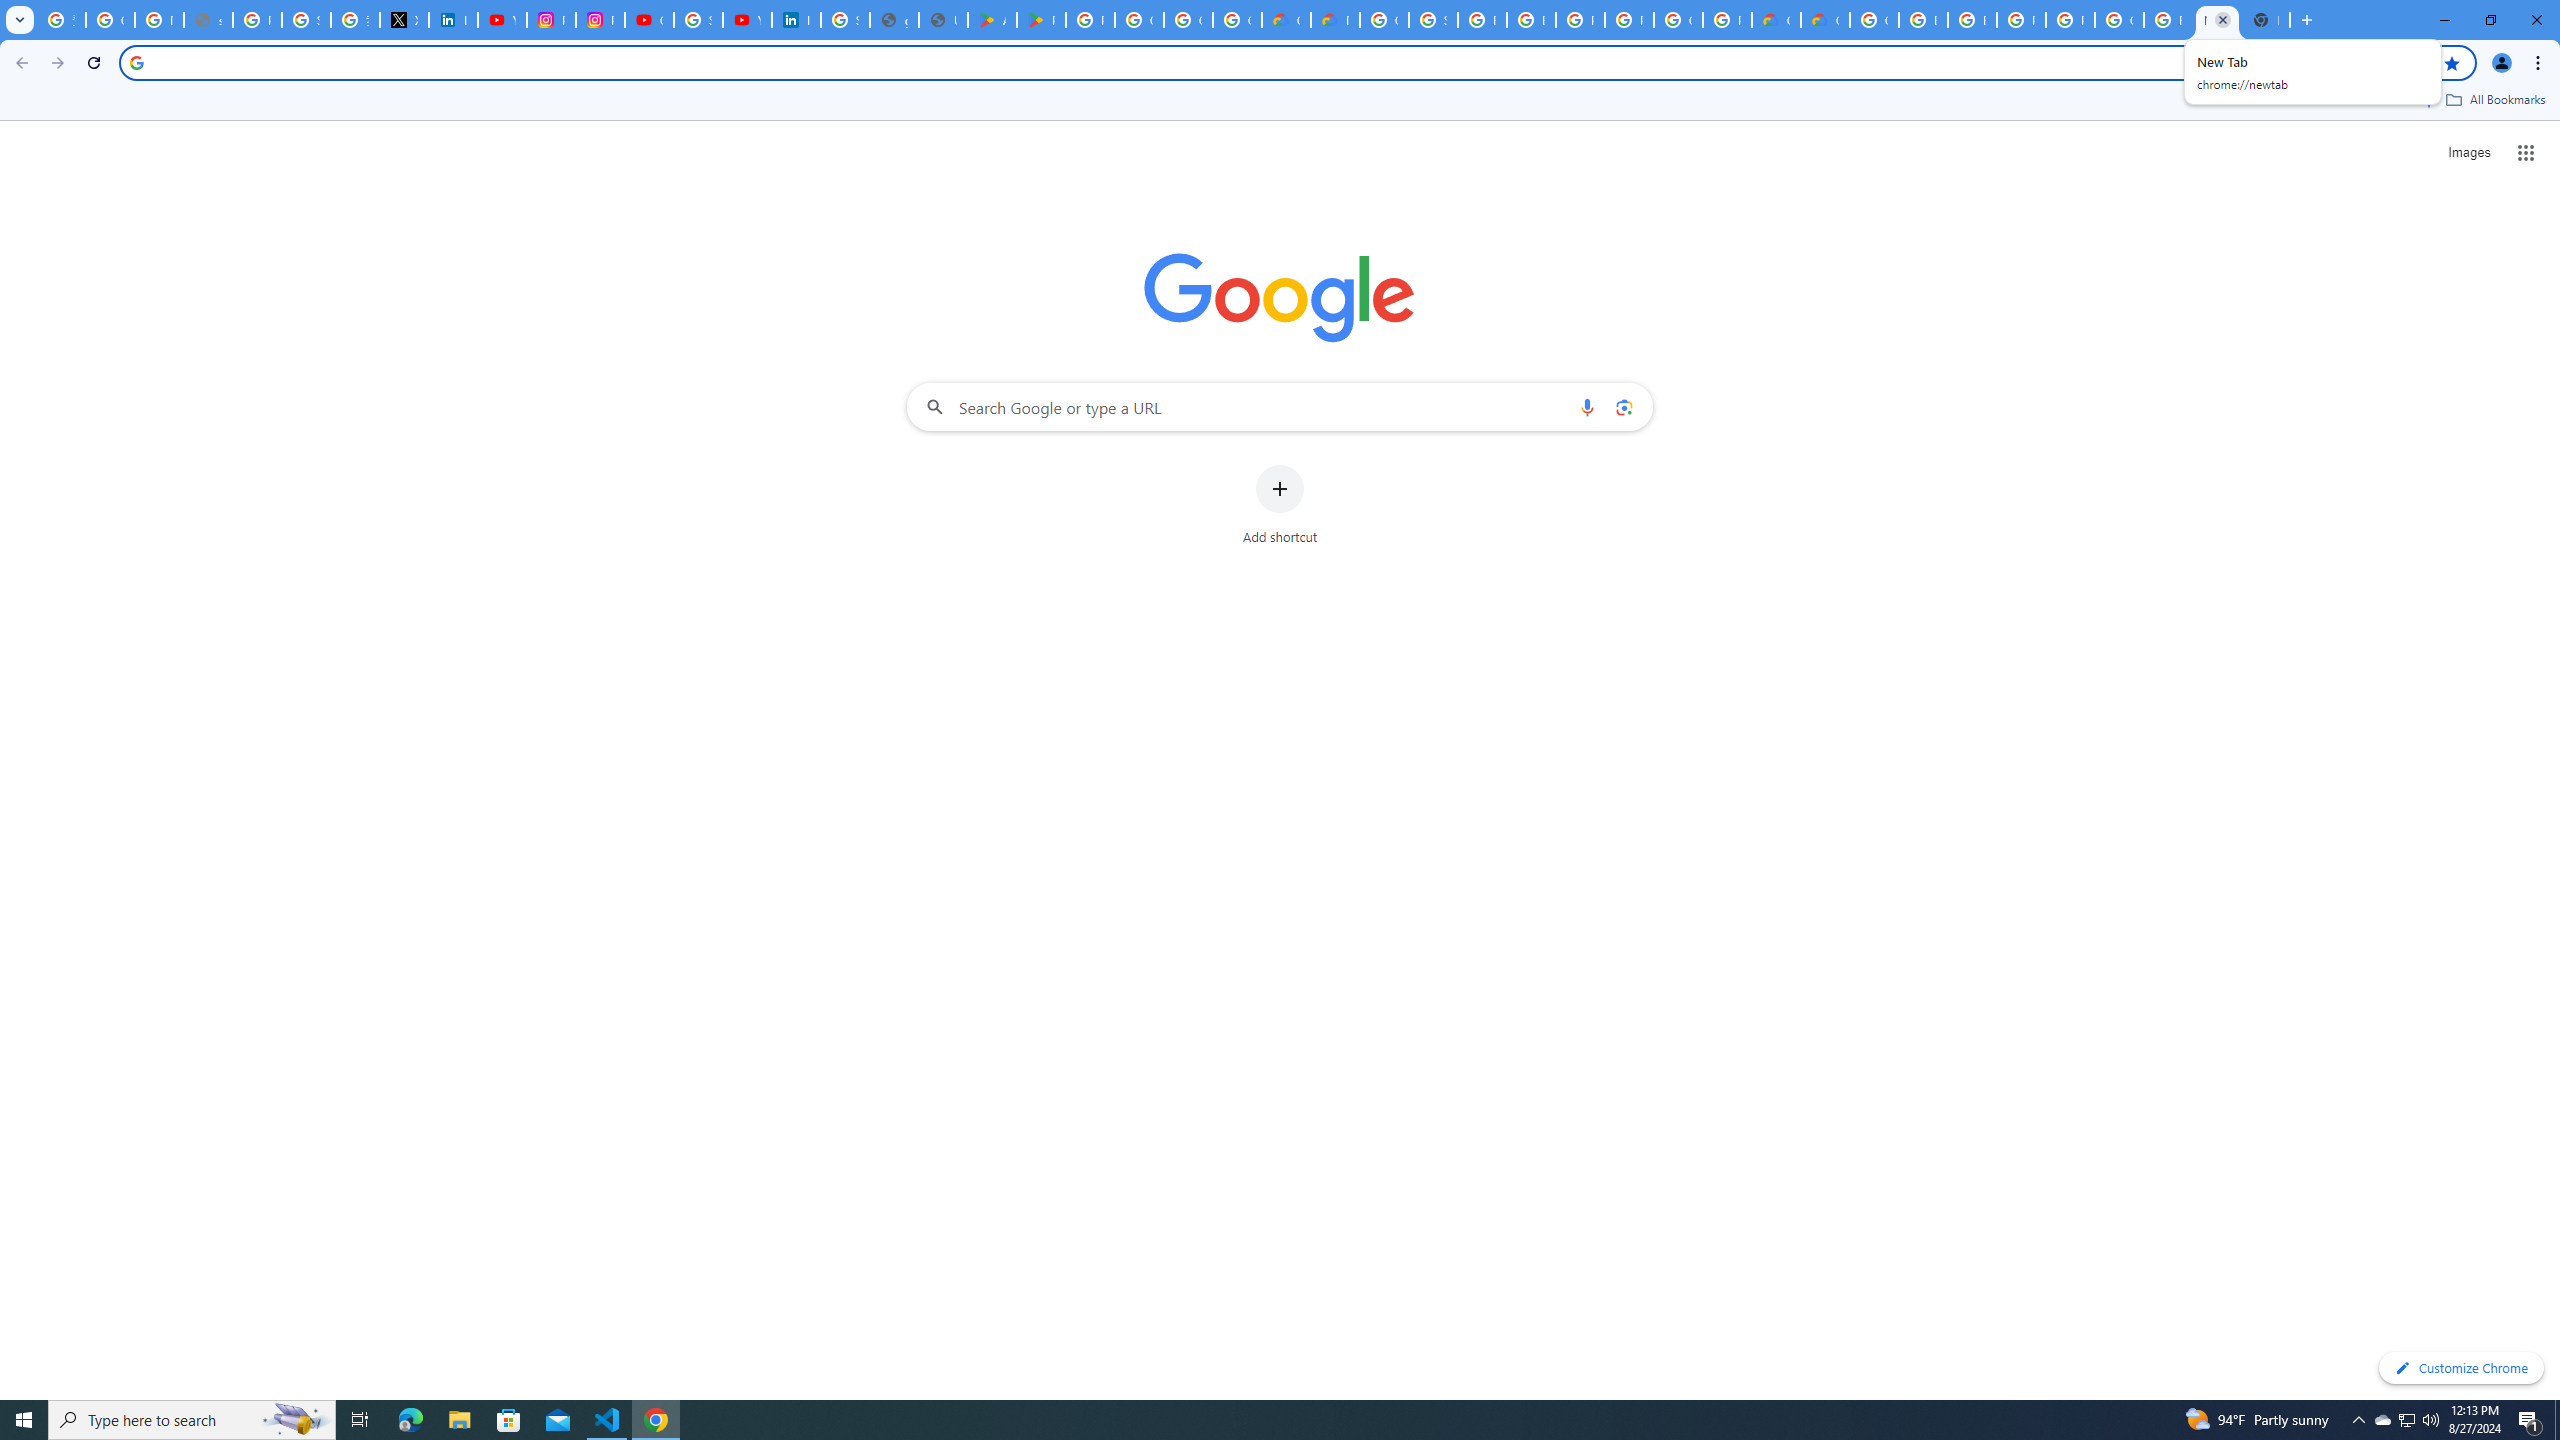  I want to click on Search by voice, so click(1587, 406).